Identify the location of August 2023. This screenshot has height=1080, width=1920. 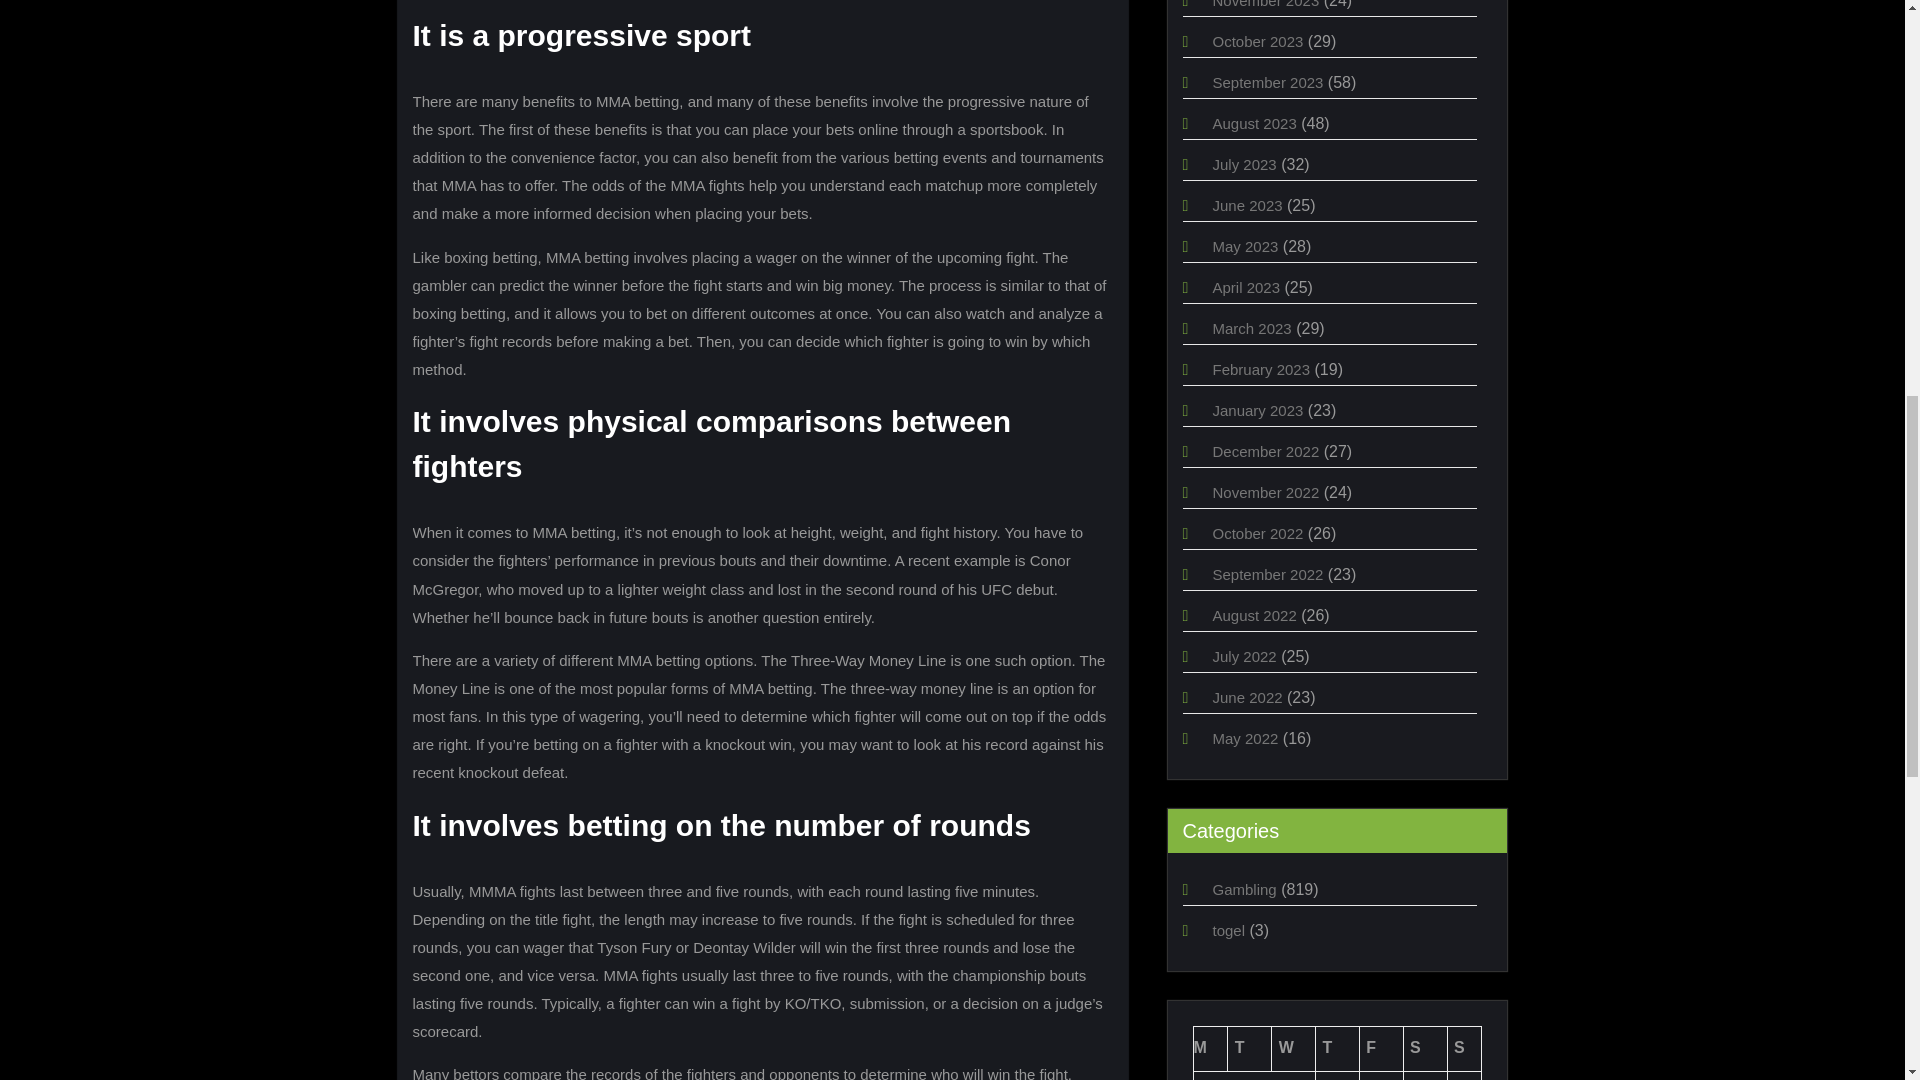
(1254, 122).